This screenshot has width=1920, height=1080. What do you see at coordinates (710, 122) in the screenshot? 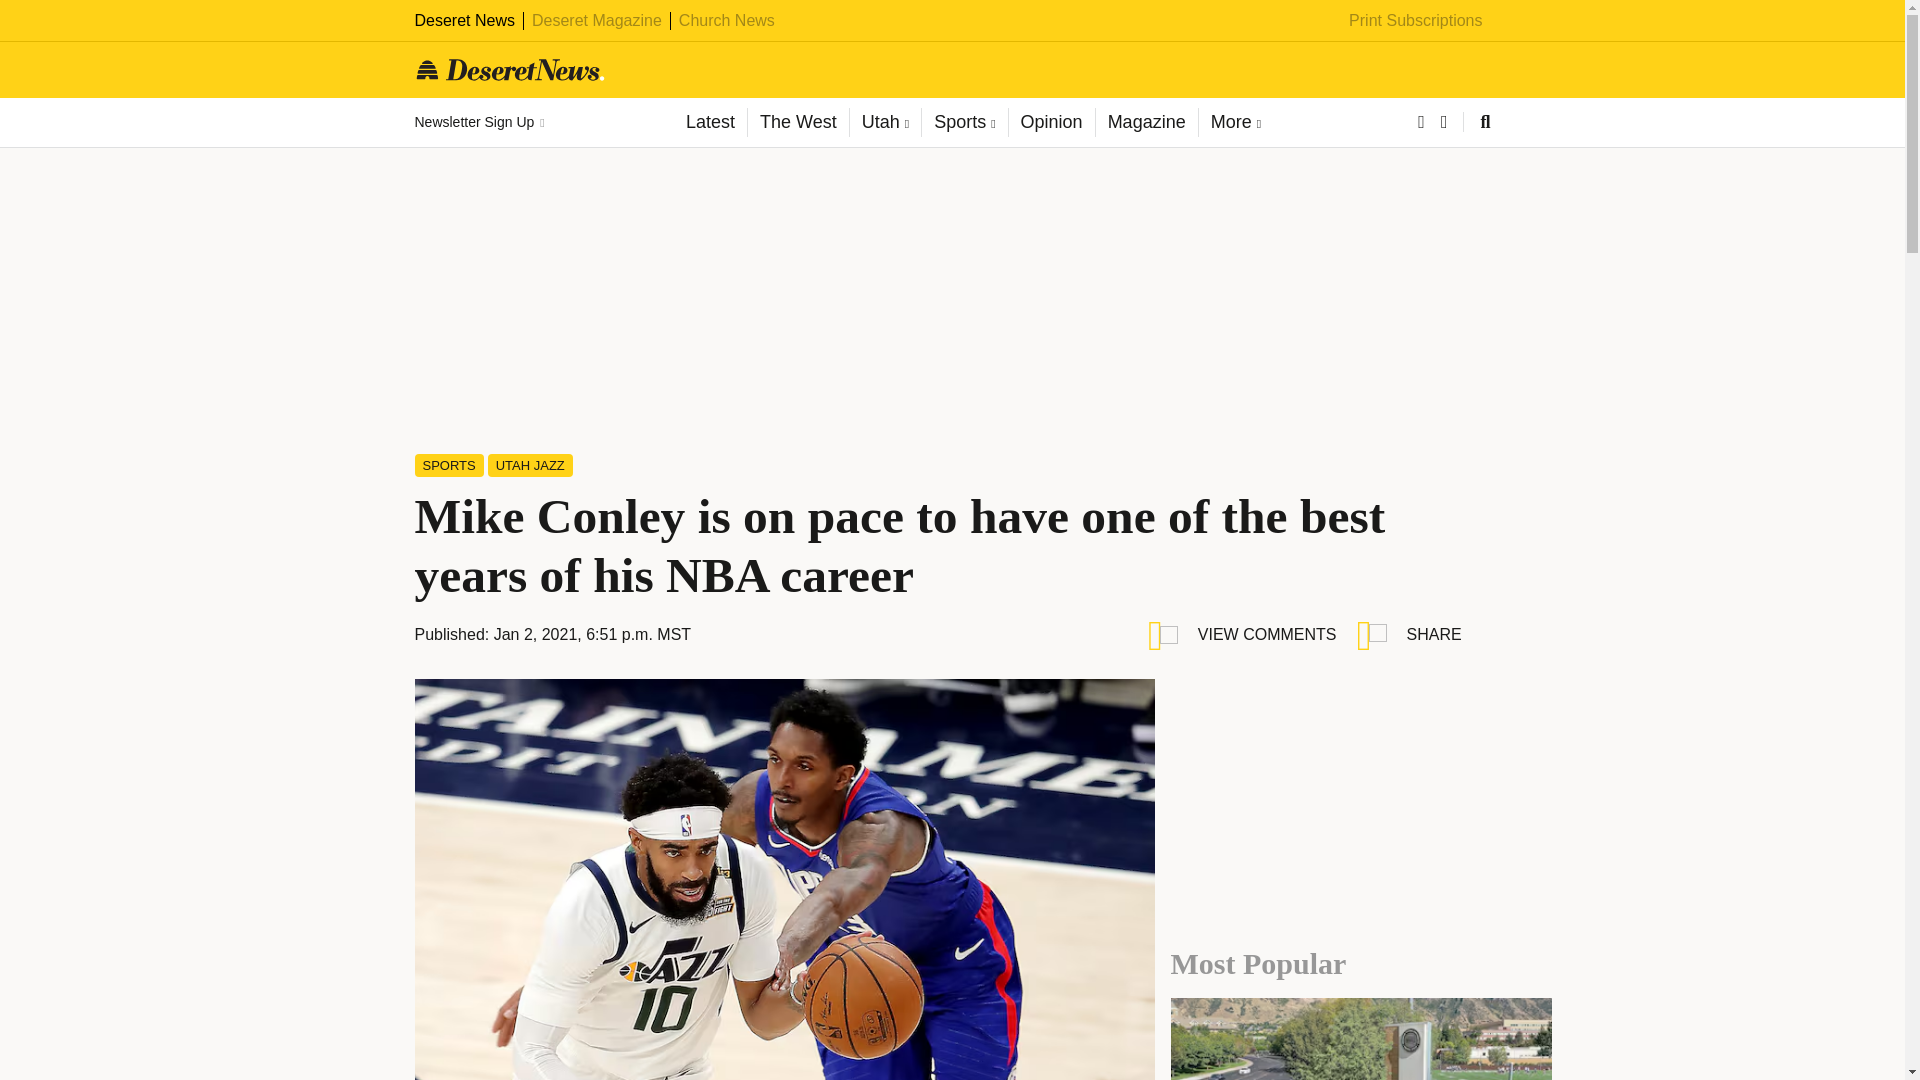
I see `Latest` at bounding box center [710, 122].